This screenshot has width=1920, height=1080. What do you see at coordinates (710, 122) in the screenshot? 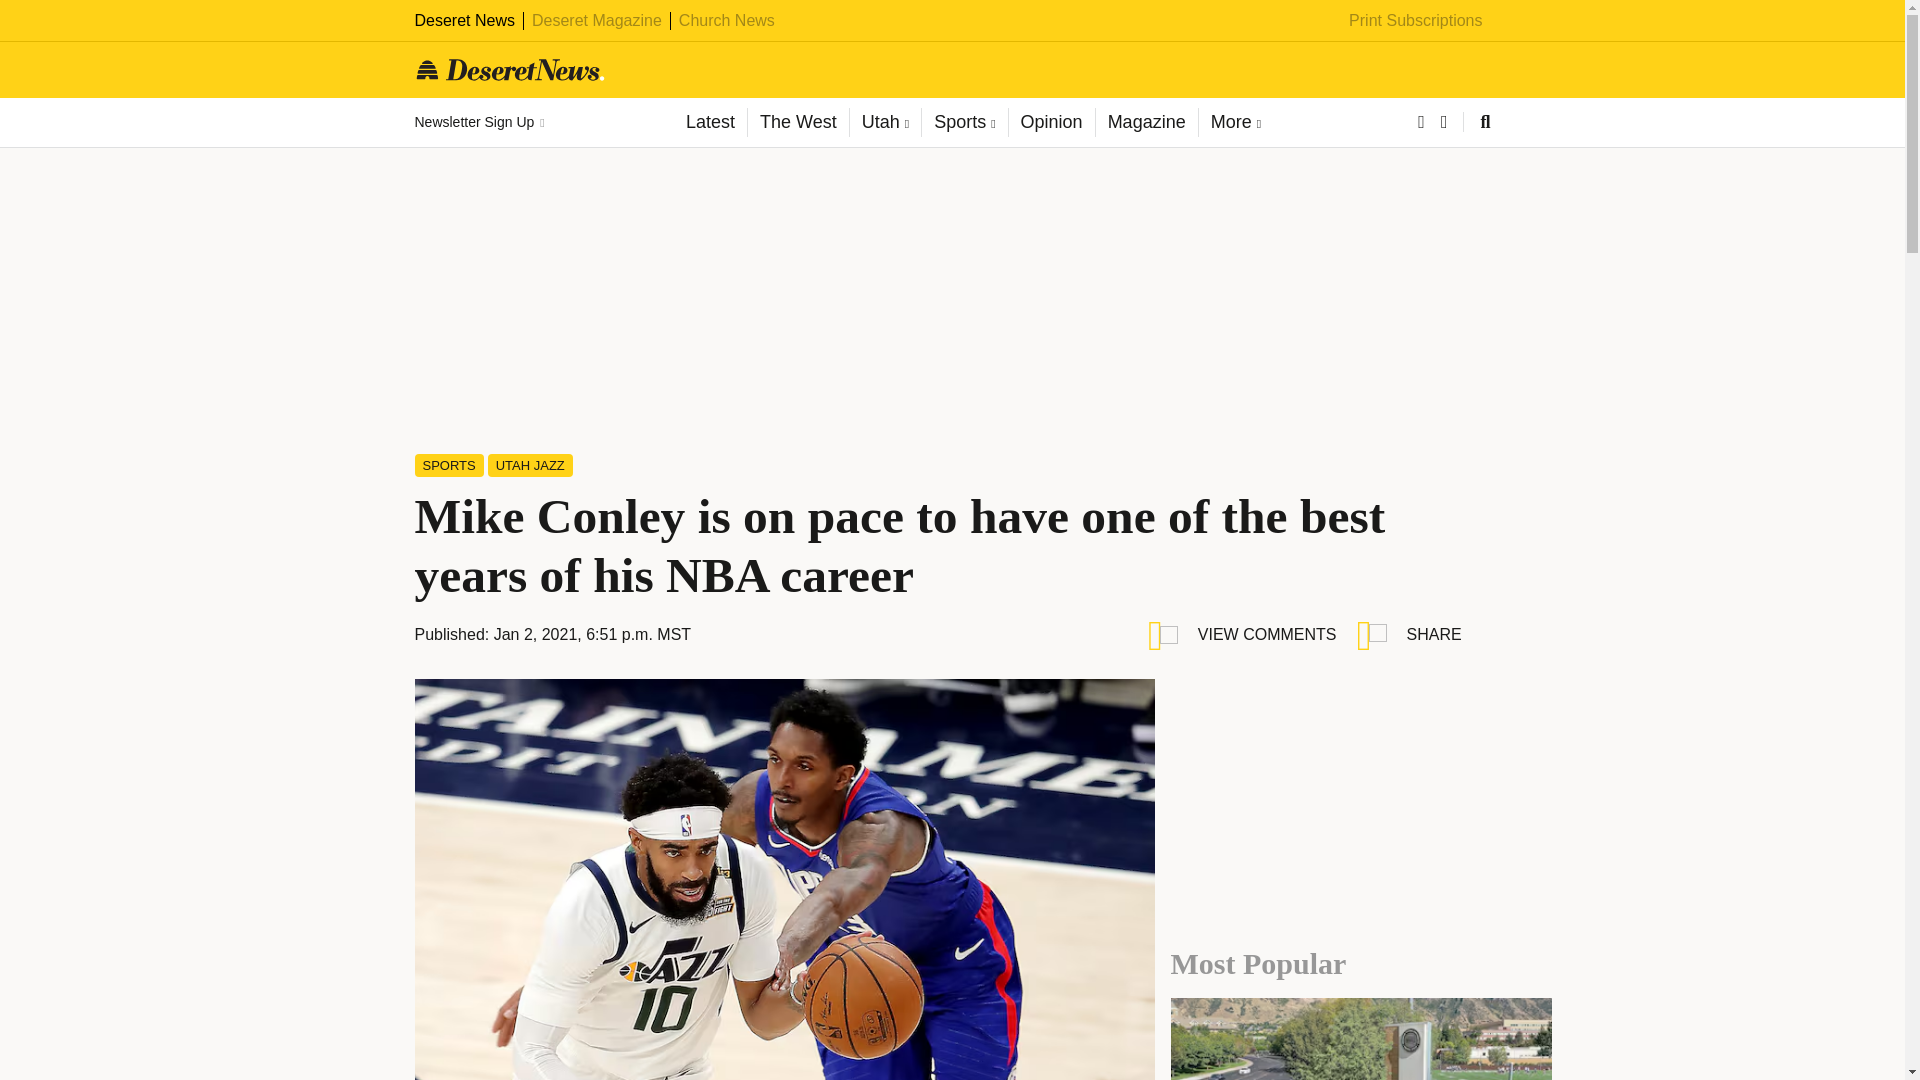
I see `Latest` at bounding box center [710, 122].